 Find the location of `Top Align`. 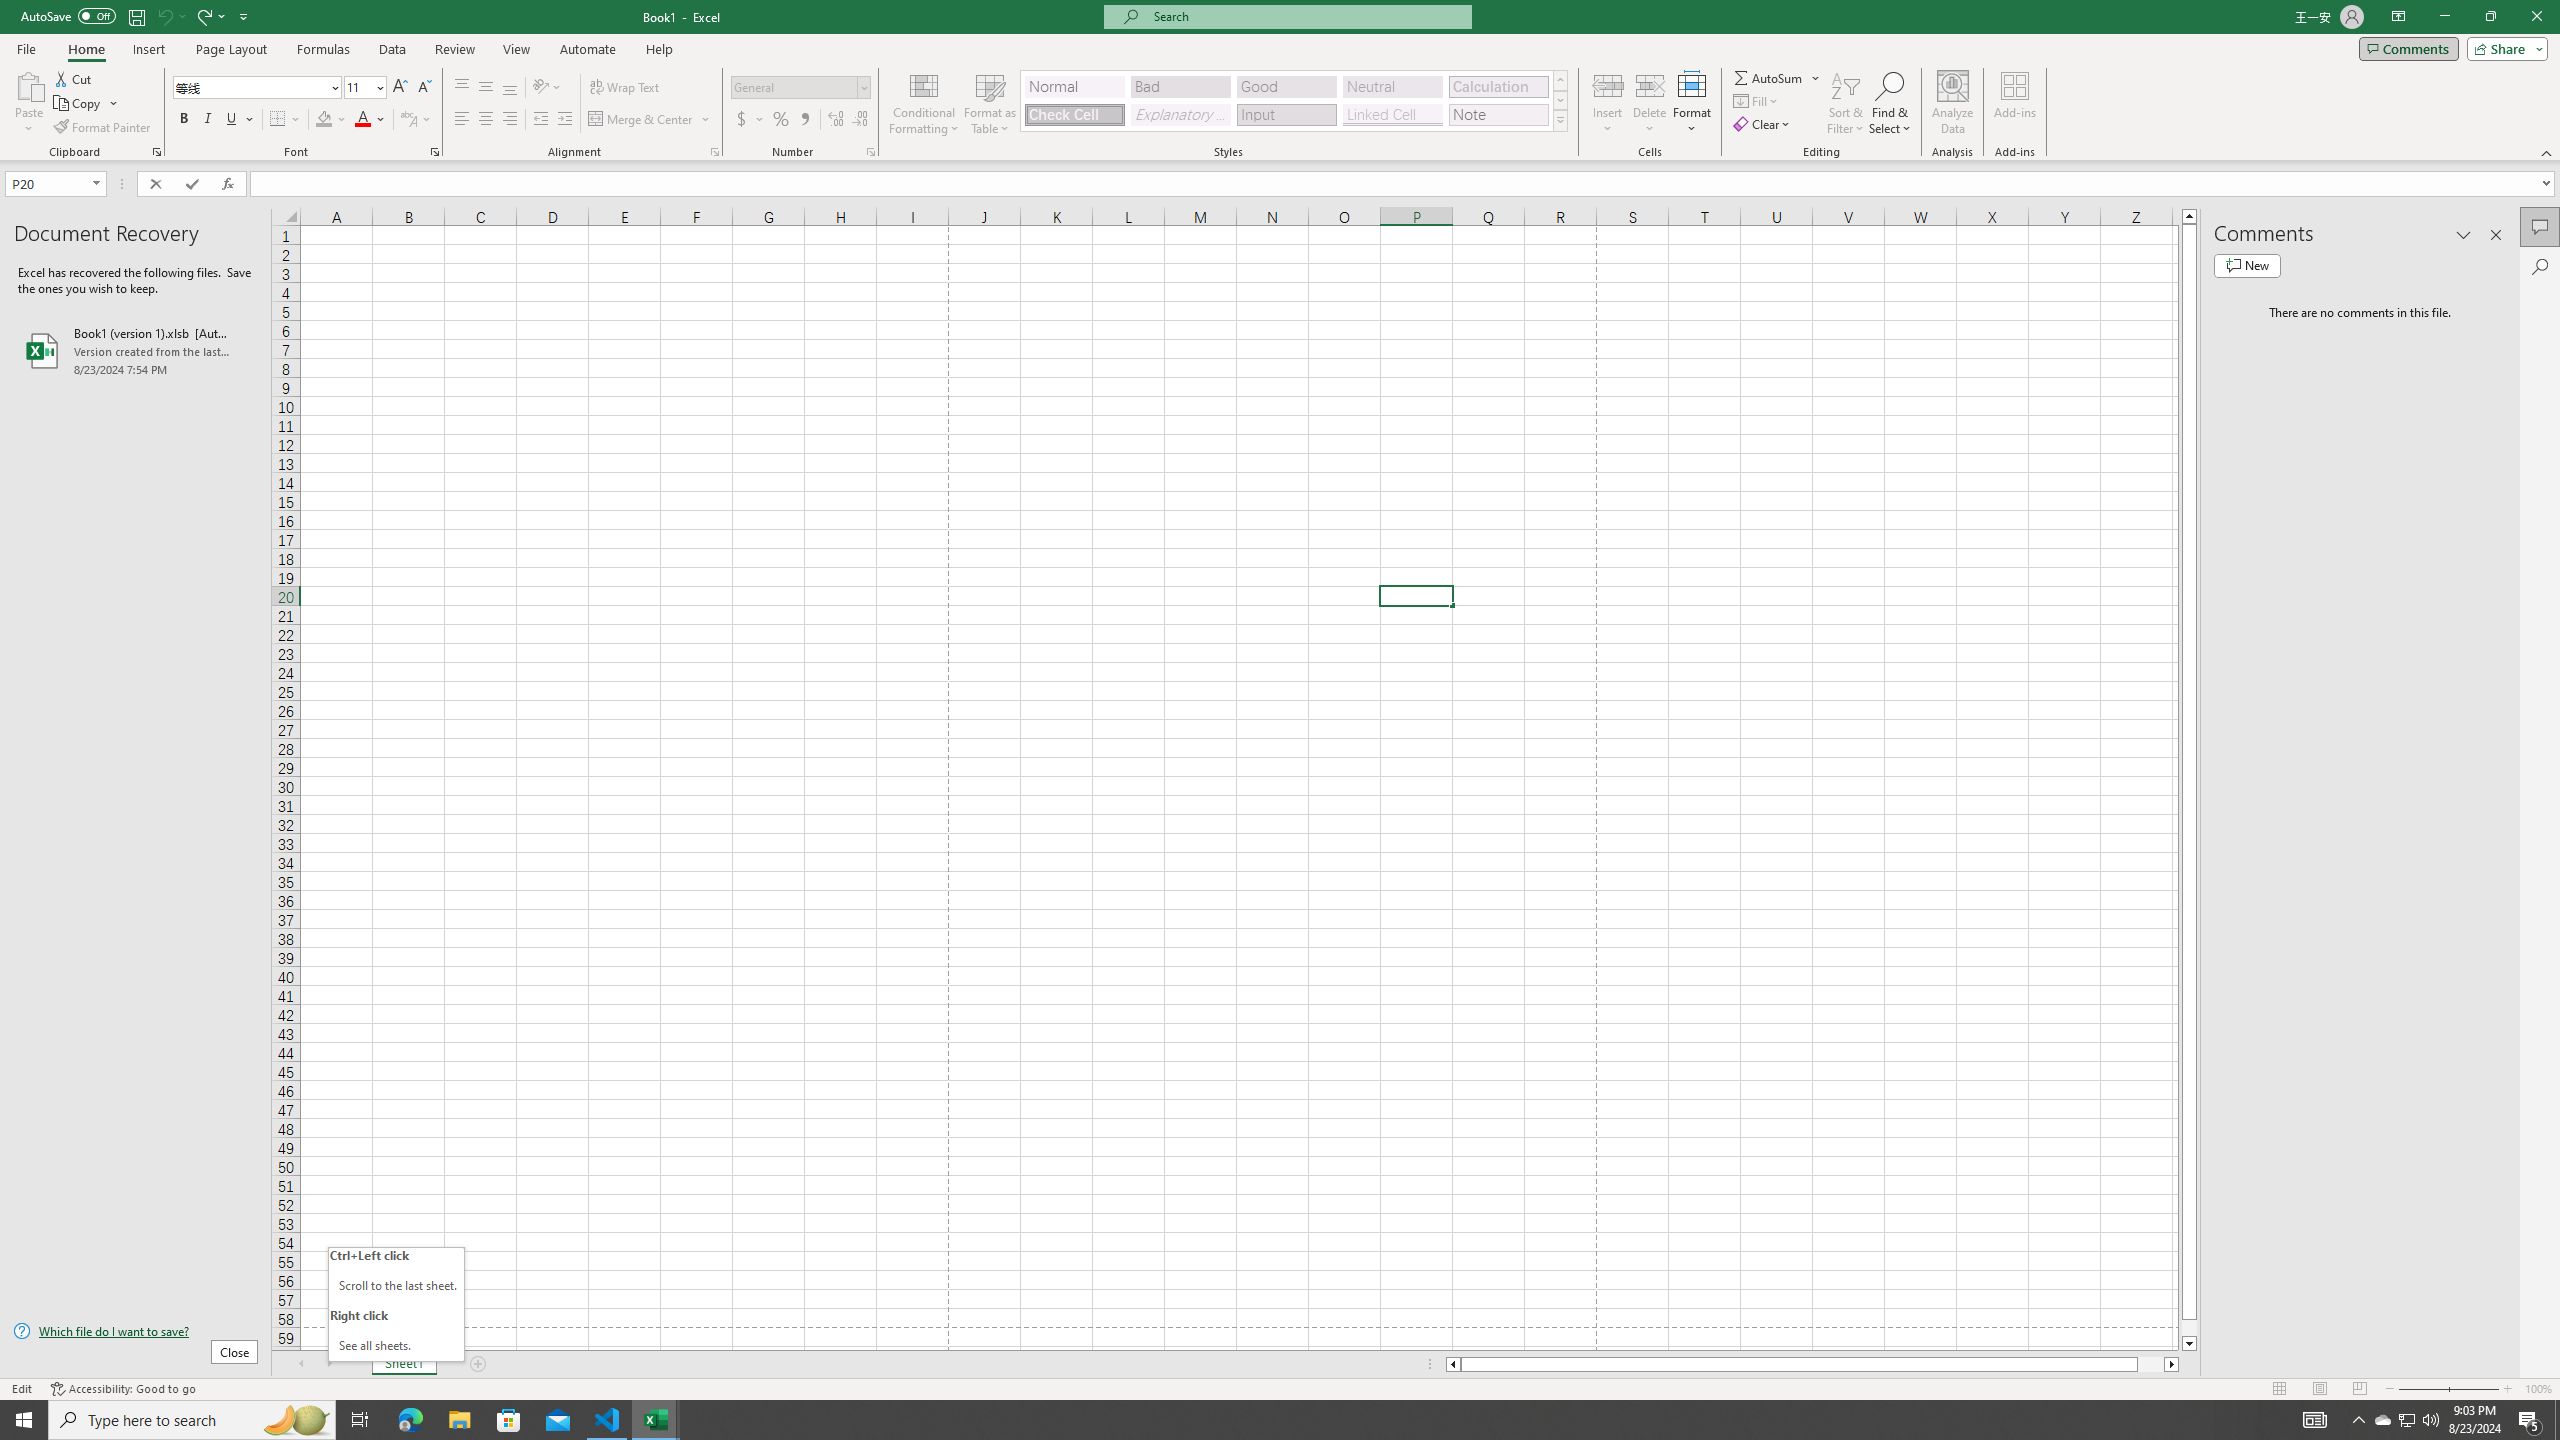

Top Align is located at coordinates (462, 88).